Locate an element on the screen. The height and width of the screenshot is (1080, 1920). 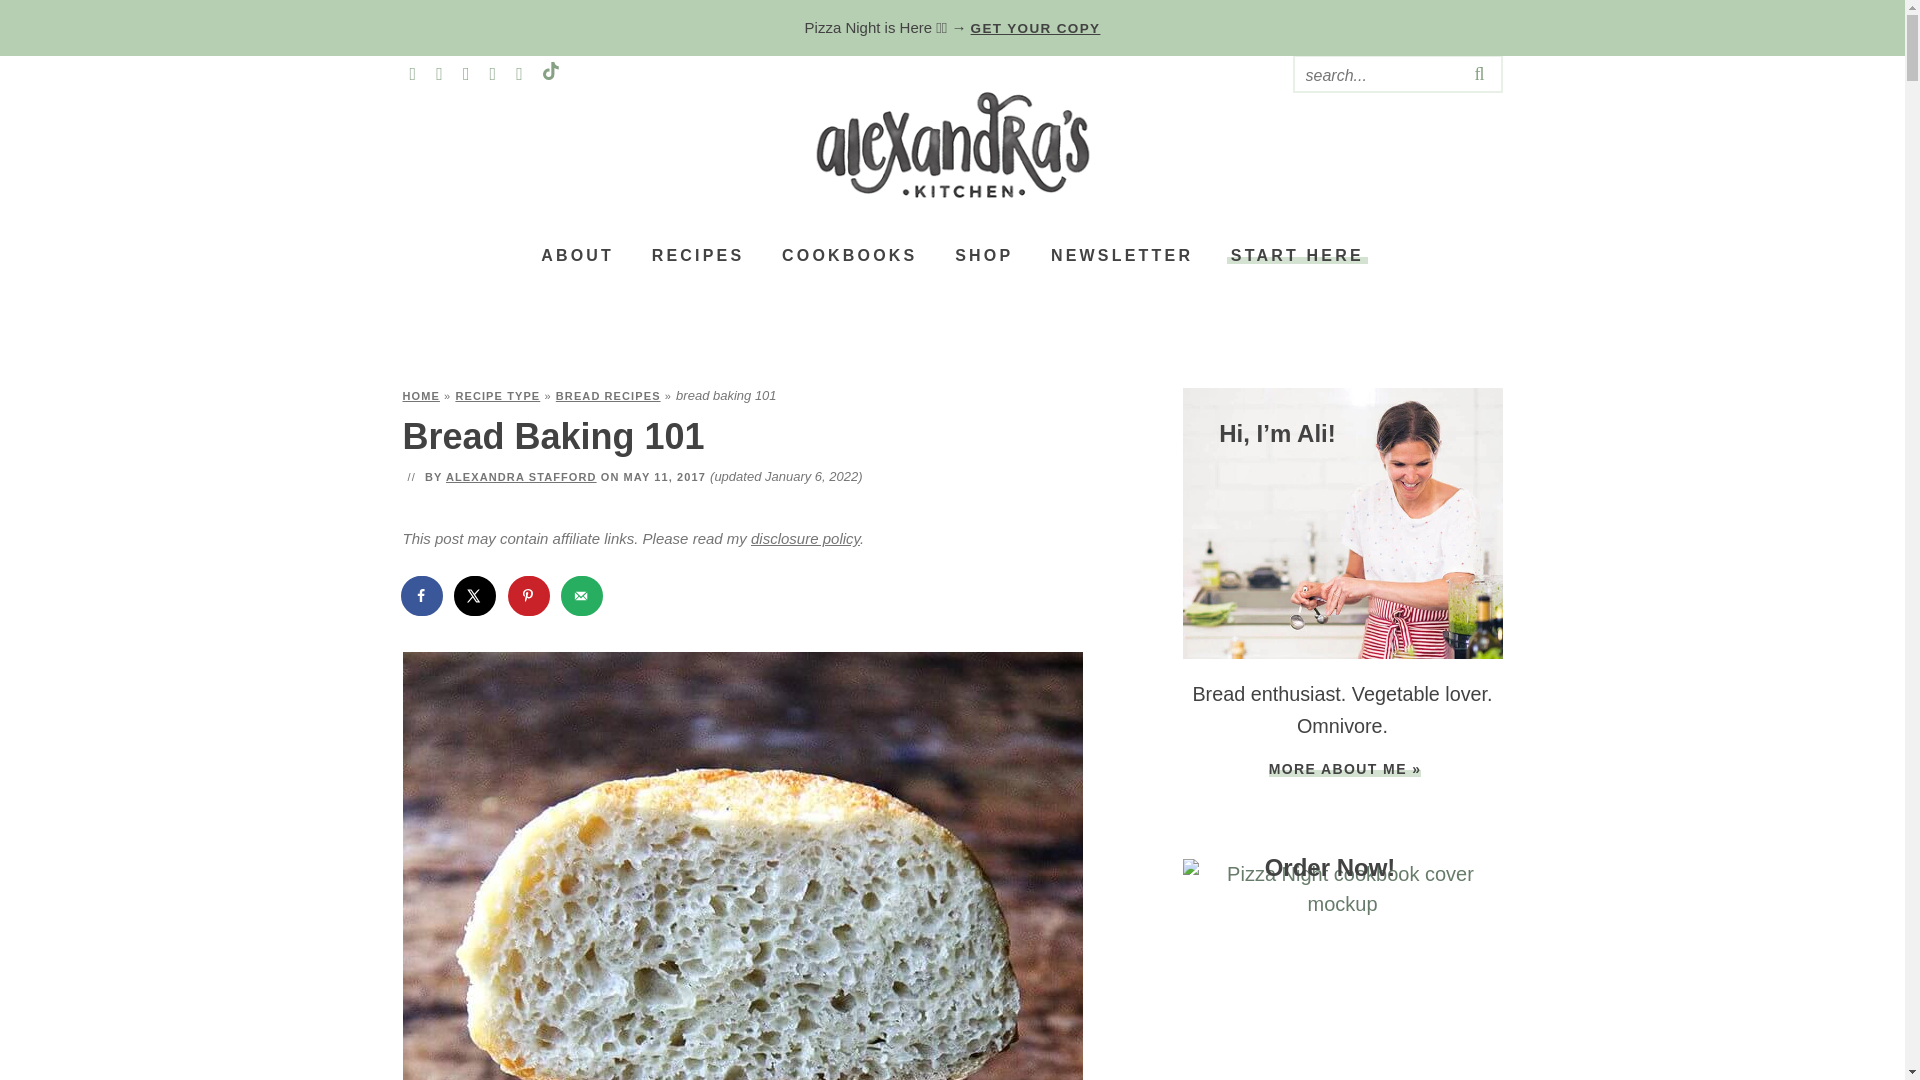
Search is located at coordinates (1376, 74).